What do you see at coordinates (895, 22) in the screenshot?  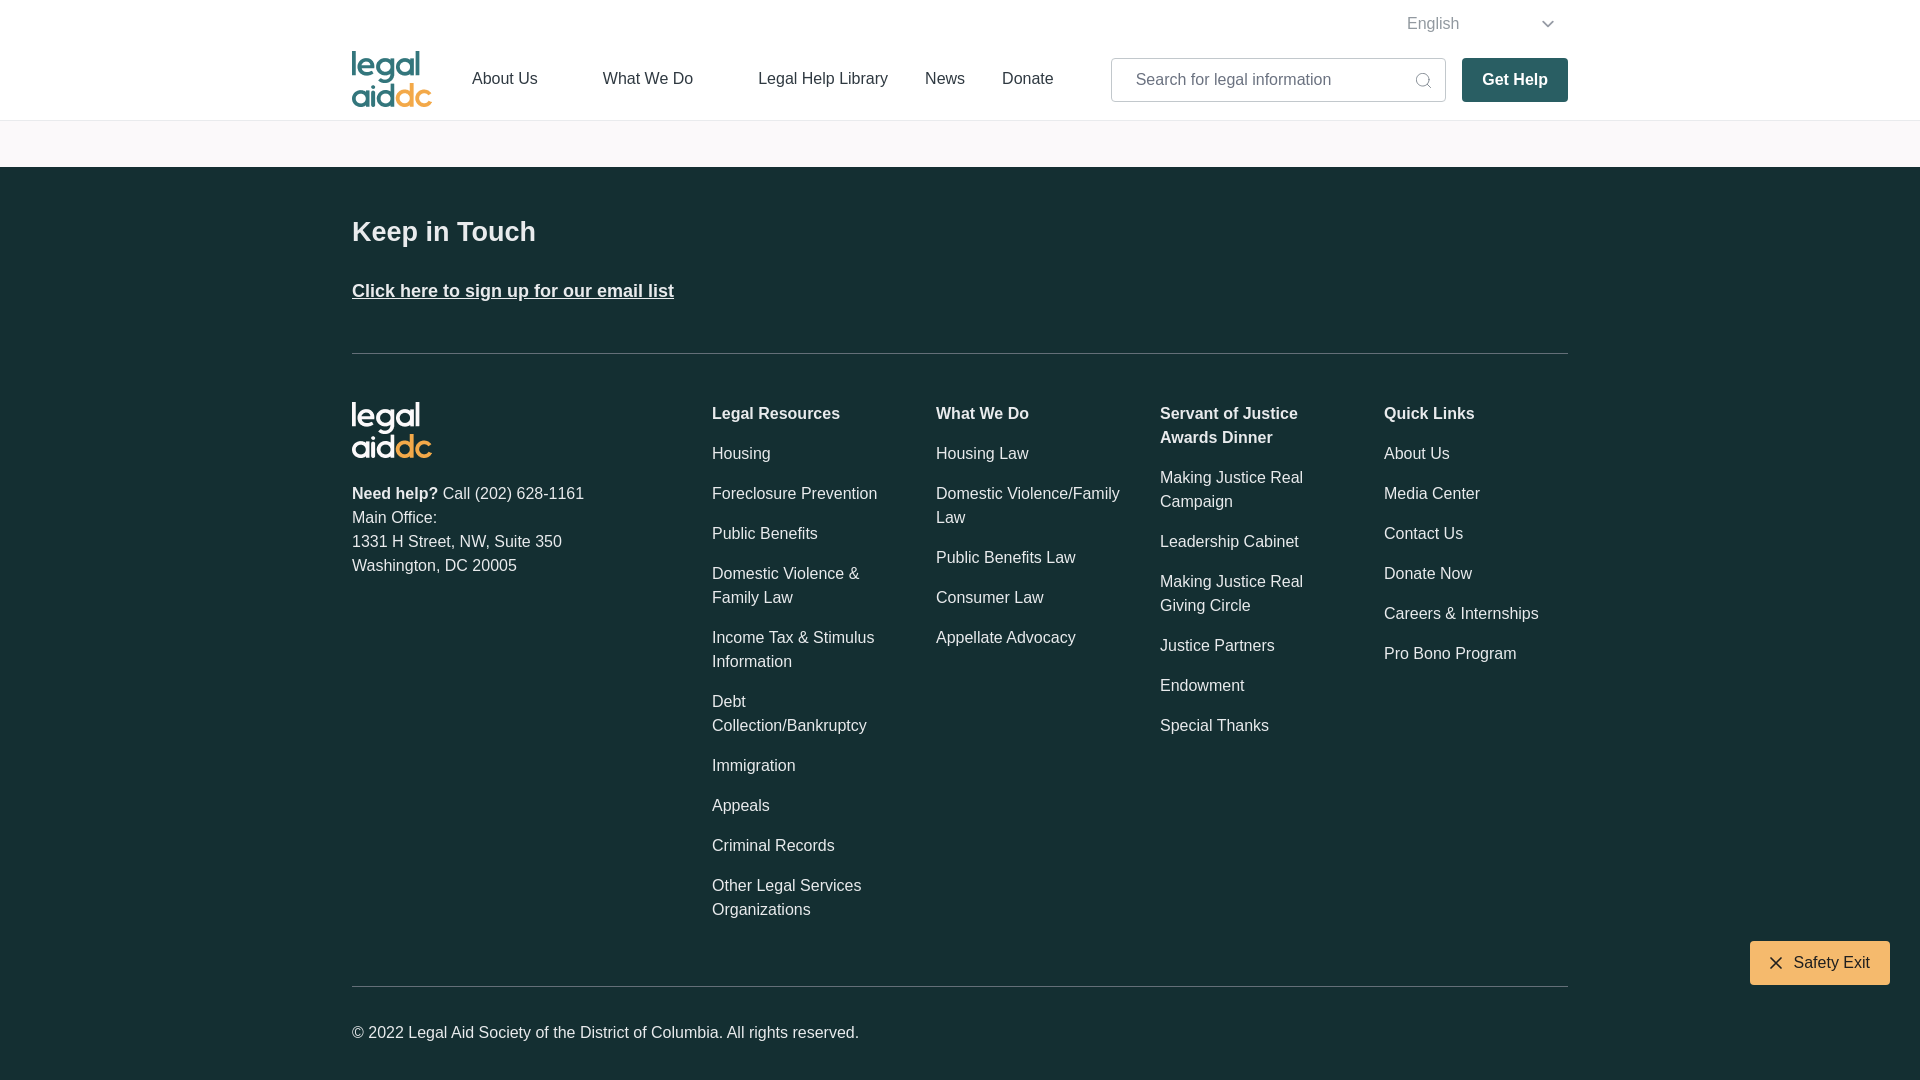 I see `Get Online Help` at bounding box center [895, 22].